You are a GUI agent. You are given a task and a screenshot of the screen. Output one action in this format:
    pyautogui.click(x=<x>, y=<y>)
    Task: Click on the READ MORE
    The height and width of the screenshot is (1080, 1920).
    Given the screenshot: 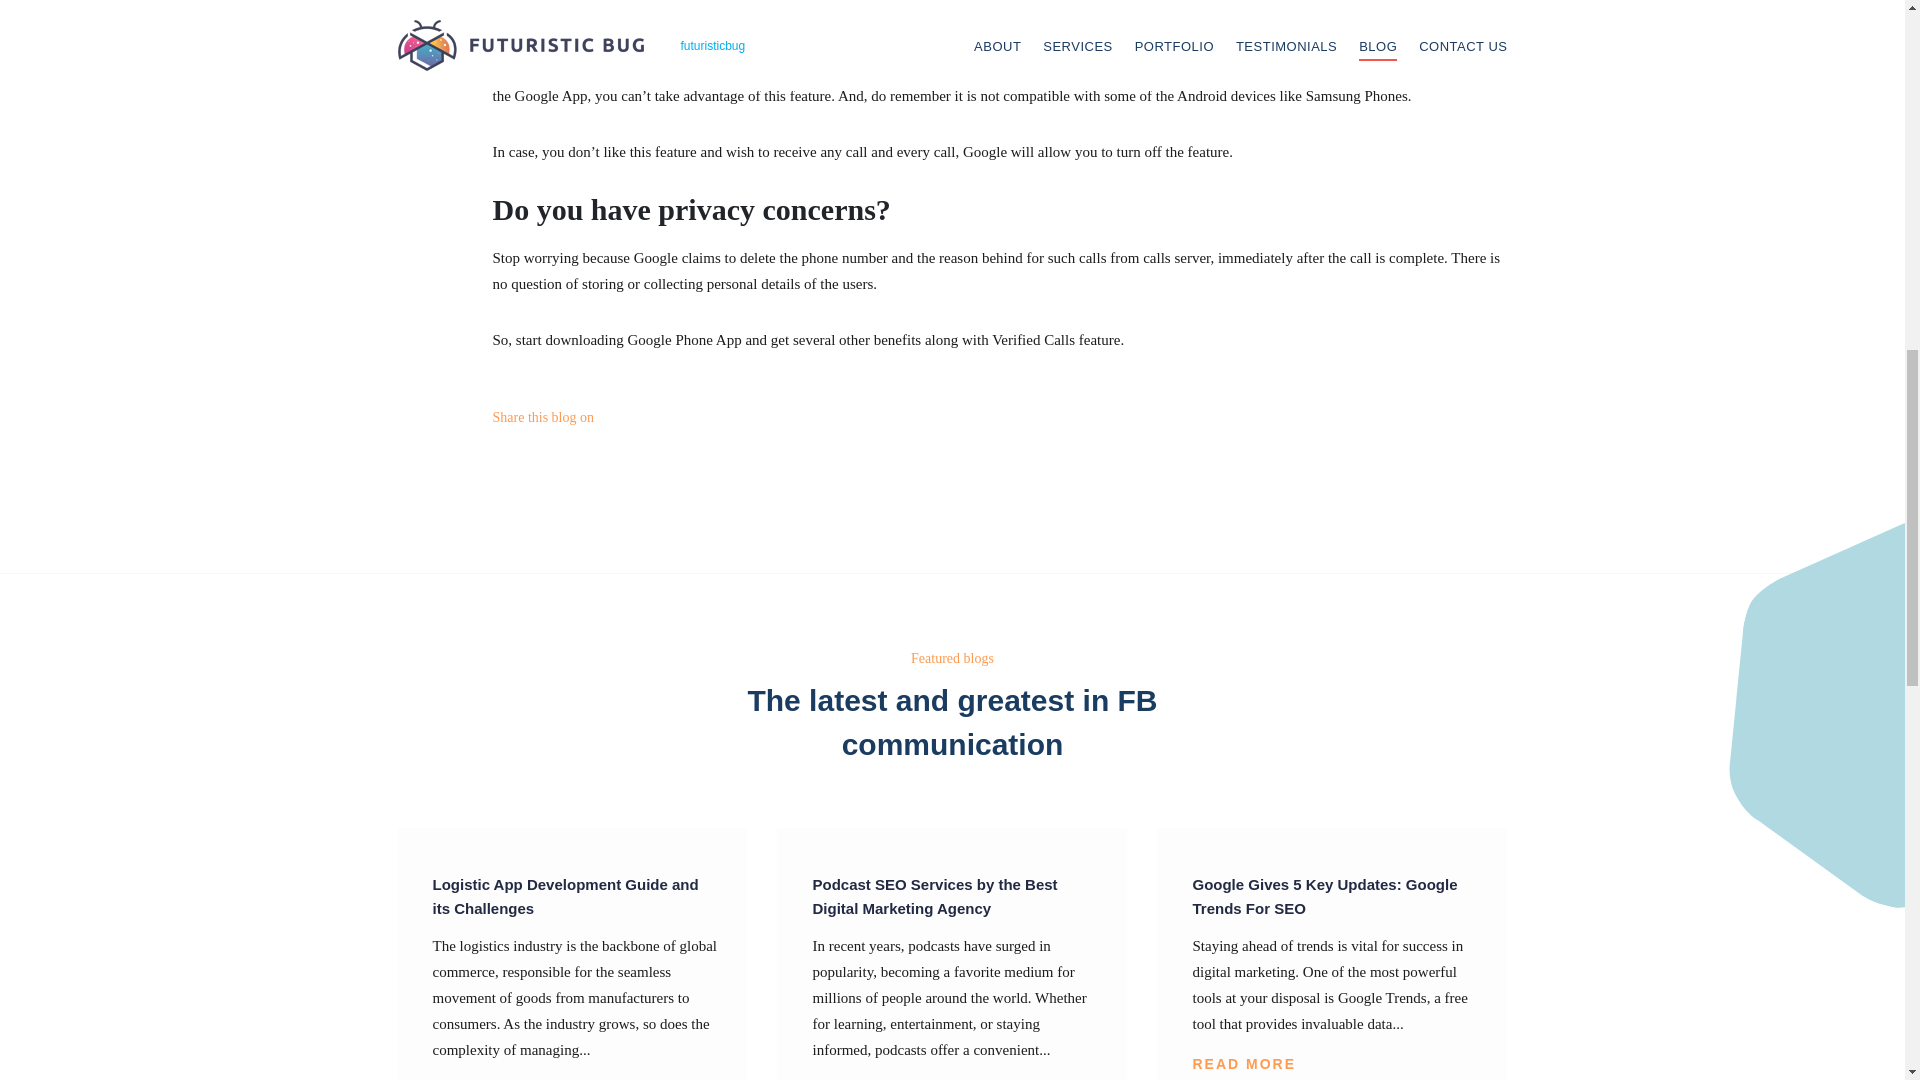 What is the action you would take?
    pyautogui.click(x=1244, y=1063)
    